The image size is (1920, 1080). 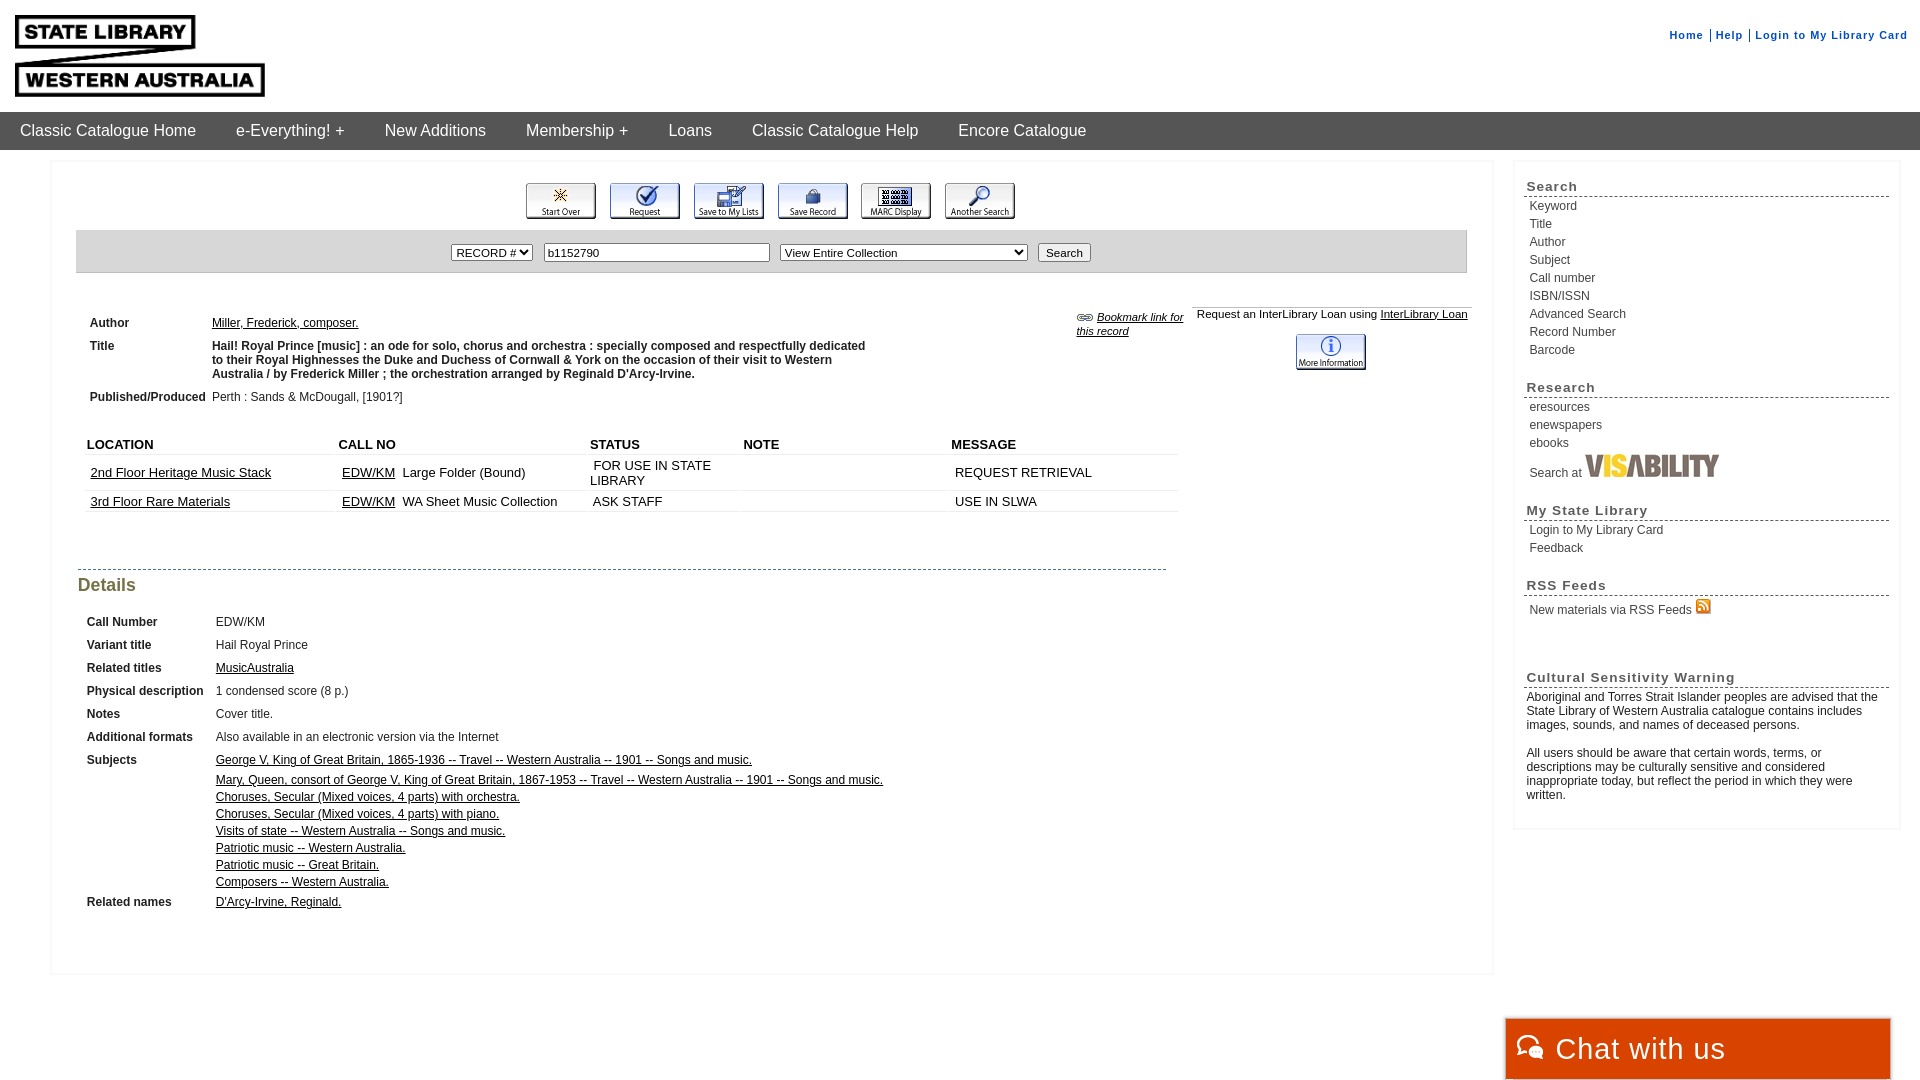 I want to click on Patriotic music -- Western Australia., so click(x=311, y=848).